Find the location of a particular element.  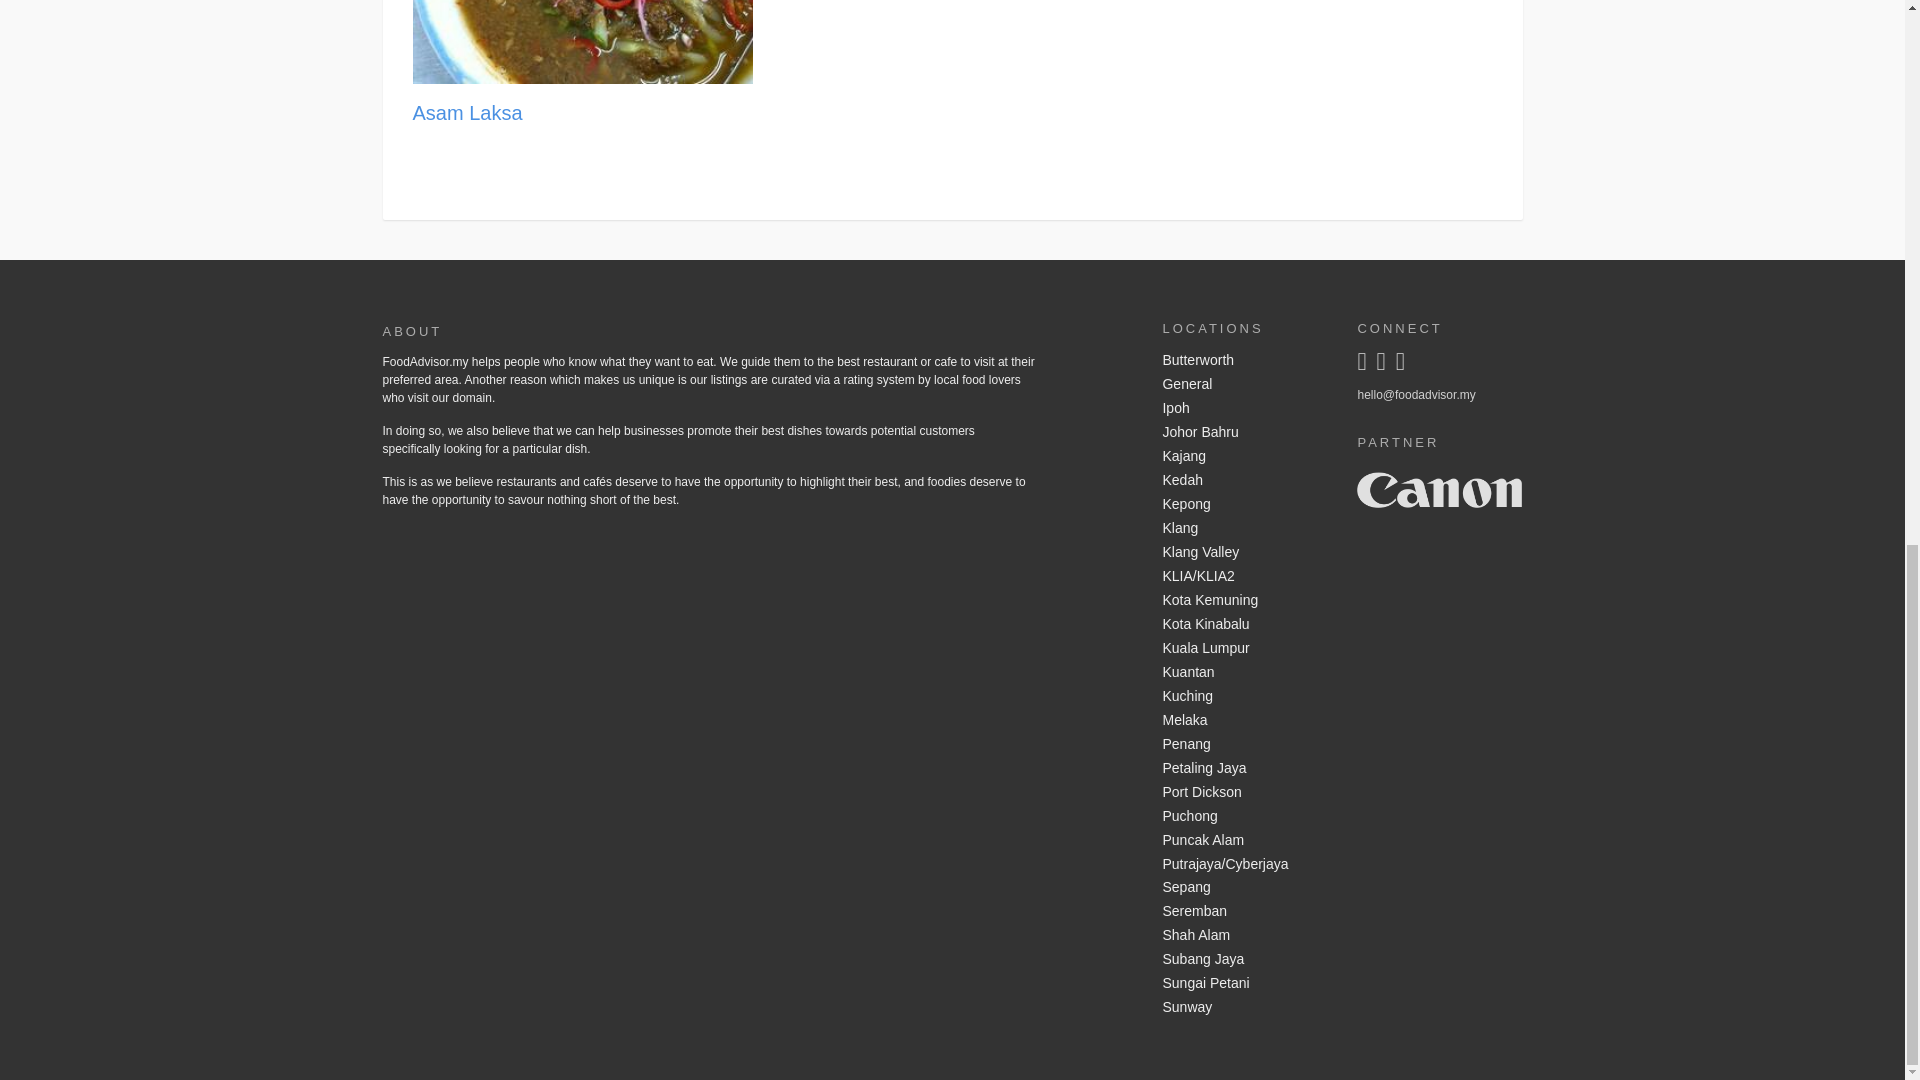

General is located at coordinates (1244, 384).